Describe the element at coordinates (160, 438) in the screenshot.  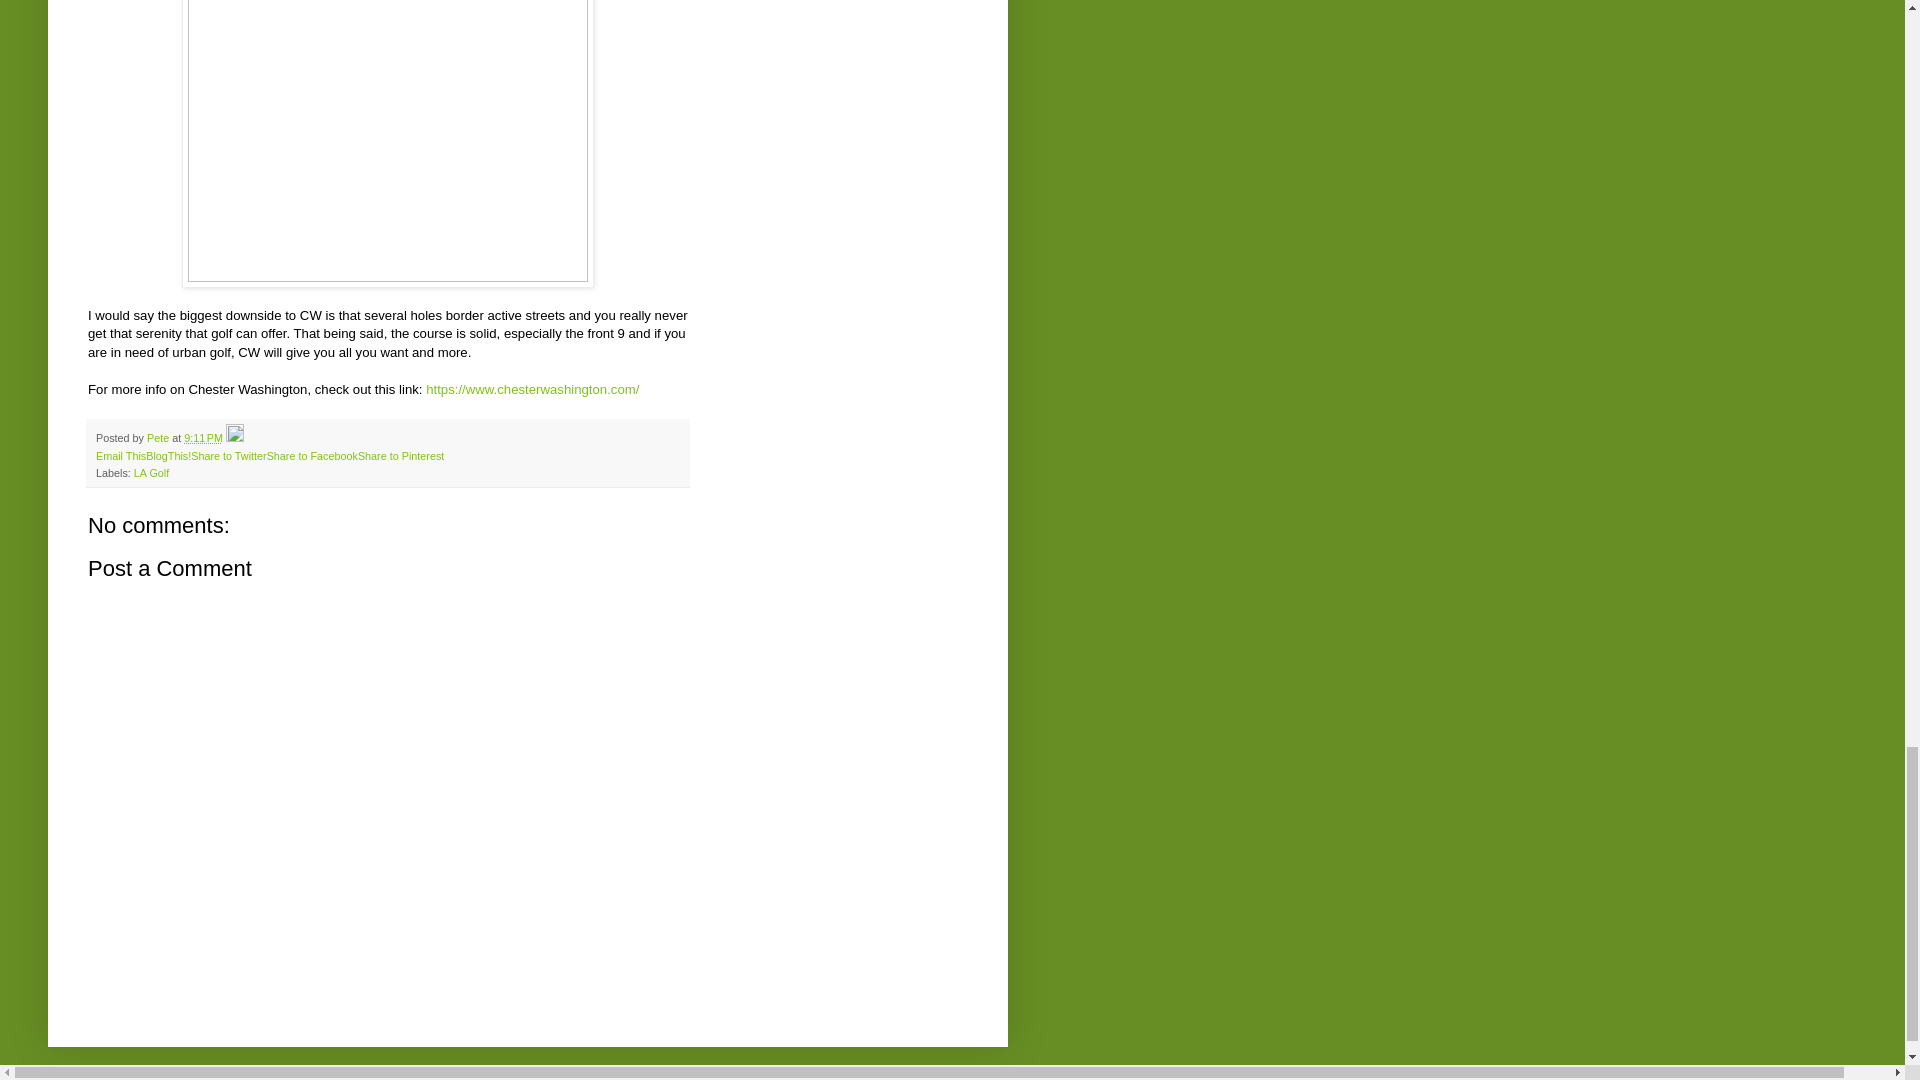
I see `author profile` at that location.